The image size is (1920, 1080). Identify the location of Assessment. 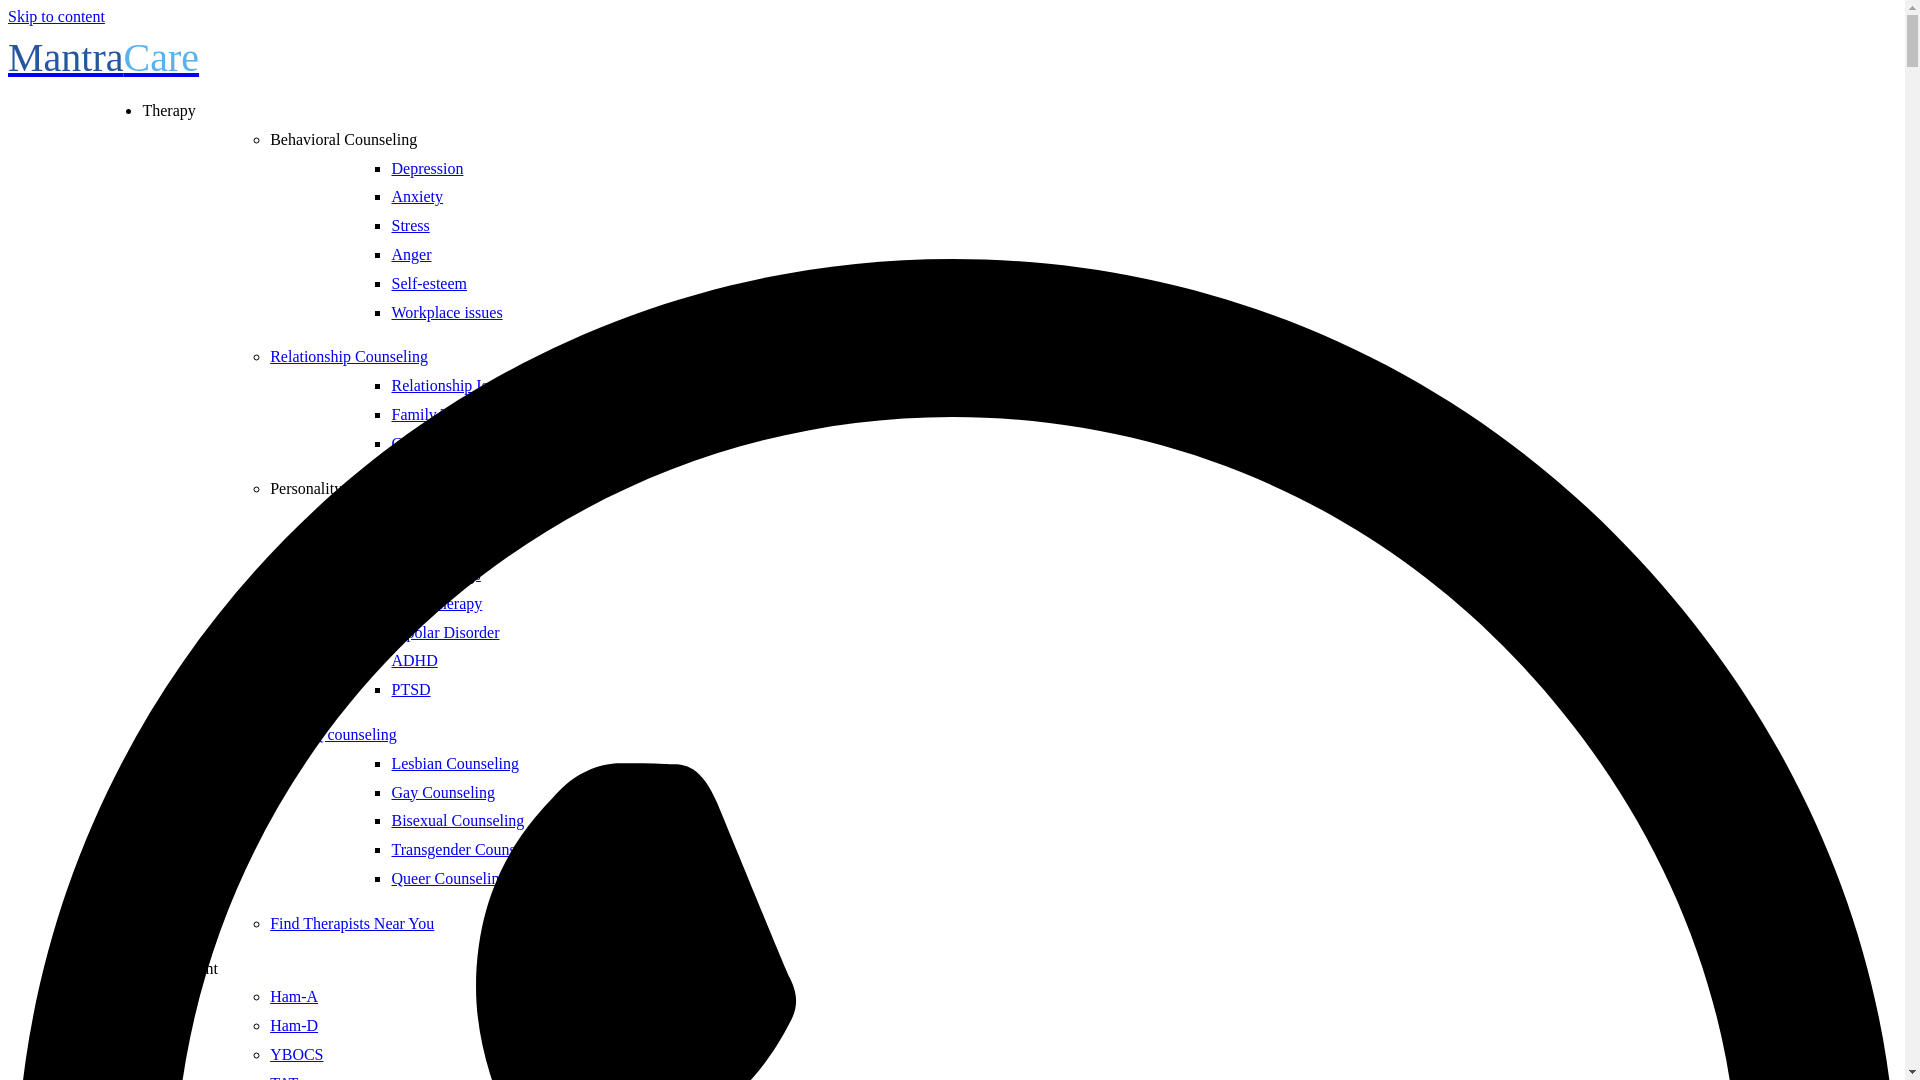
(180, 968).